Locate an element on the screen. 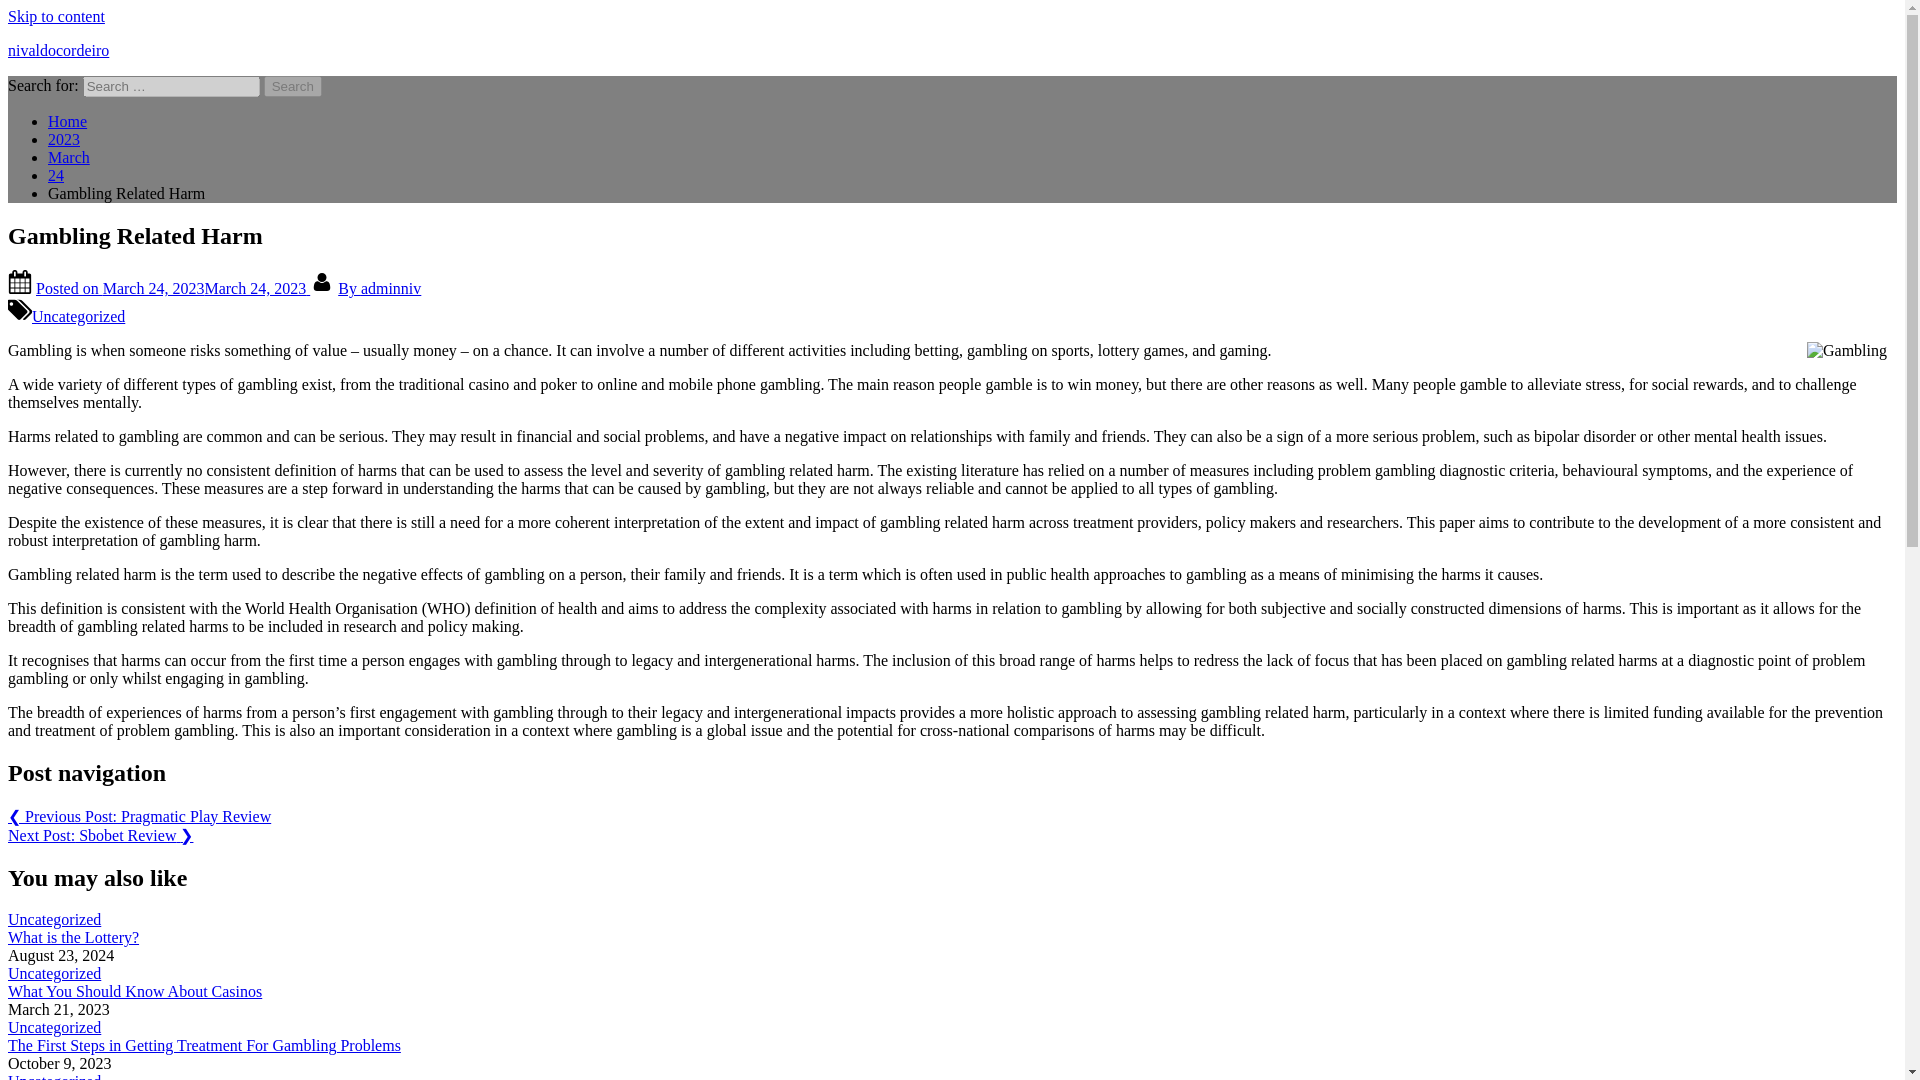  Skip to content is located at coordinates (56, 16).